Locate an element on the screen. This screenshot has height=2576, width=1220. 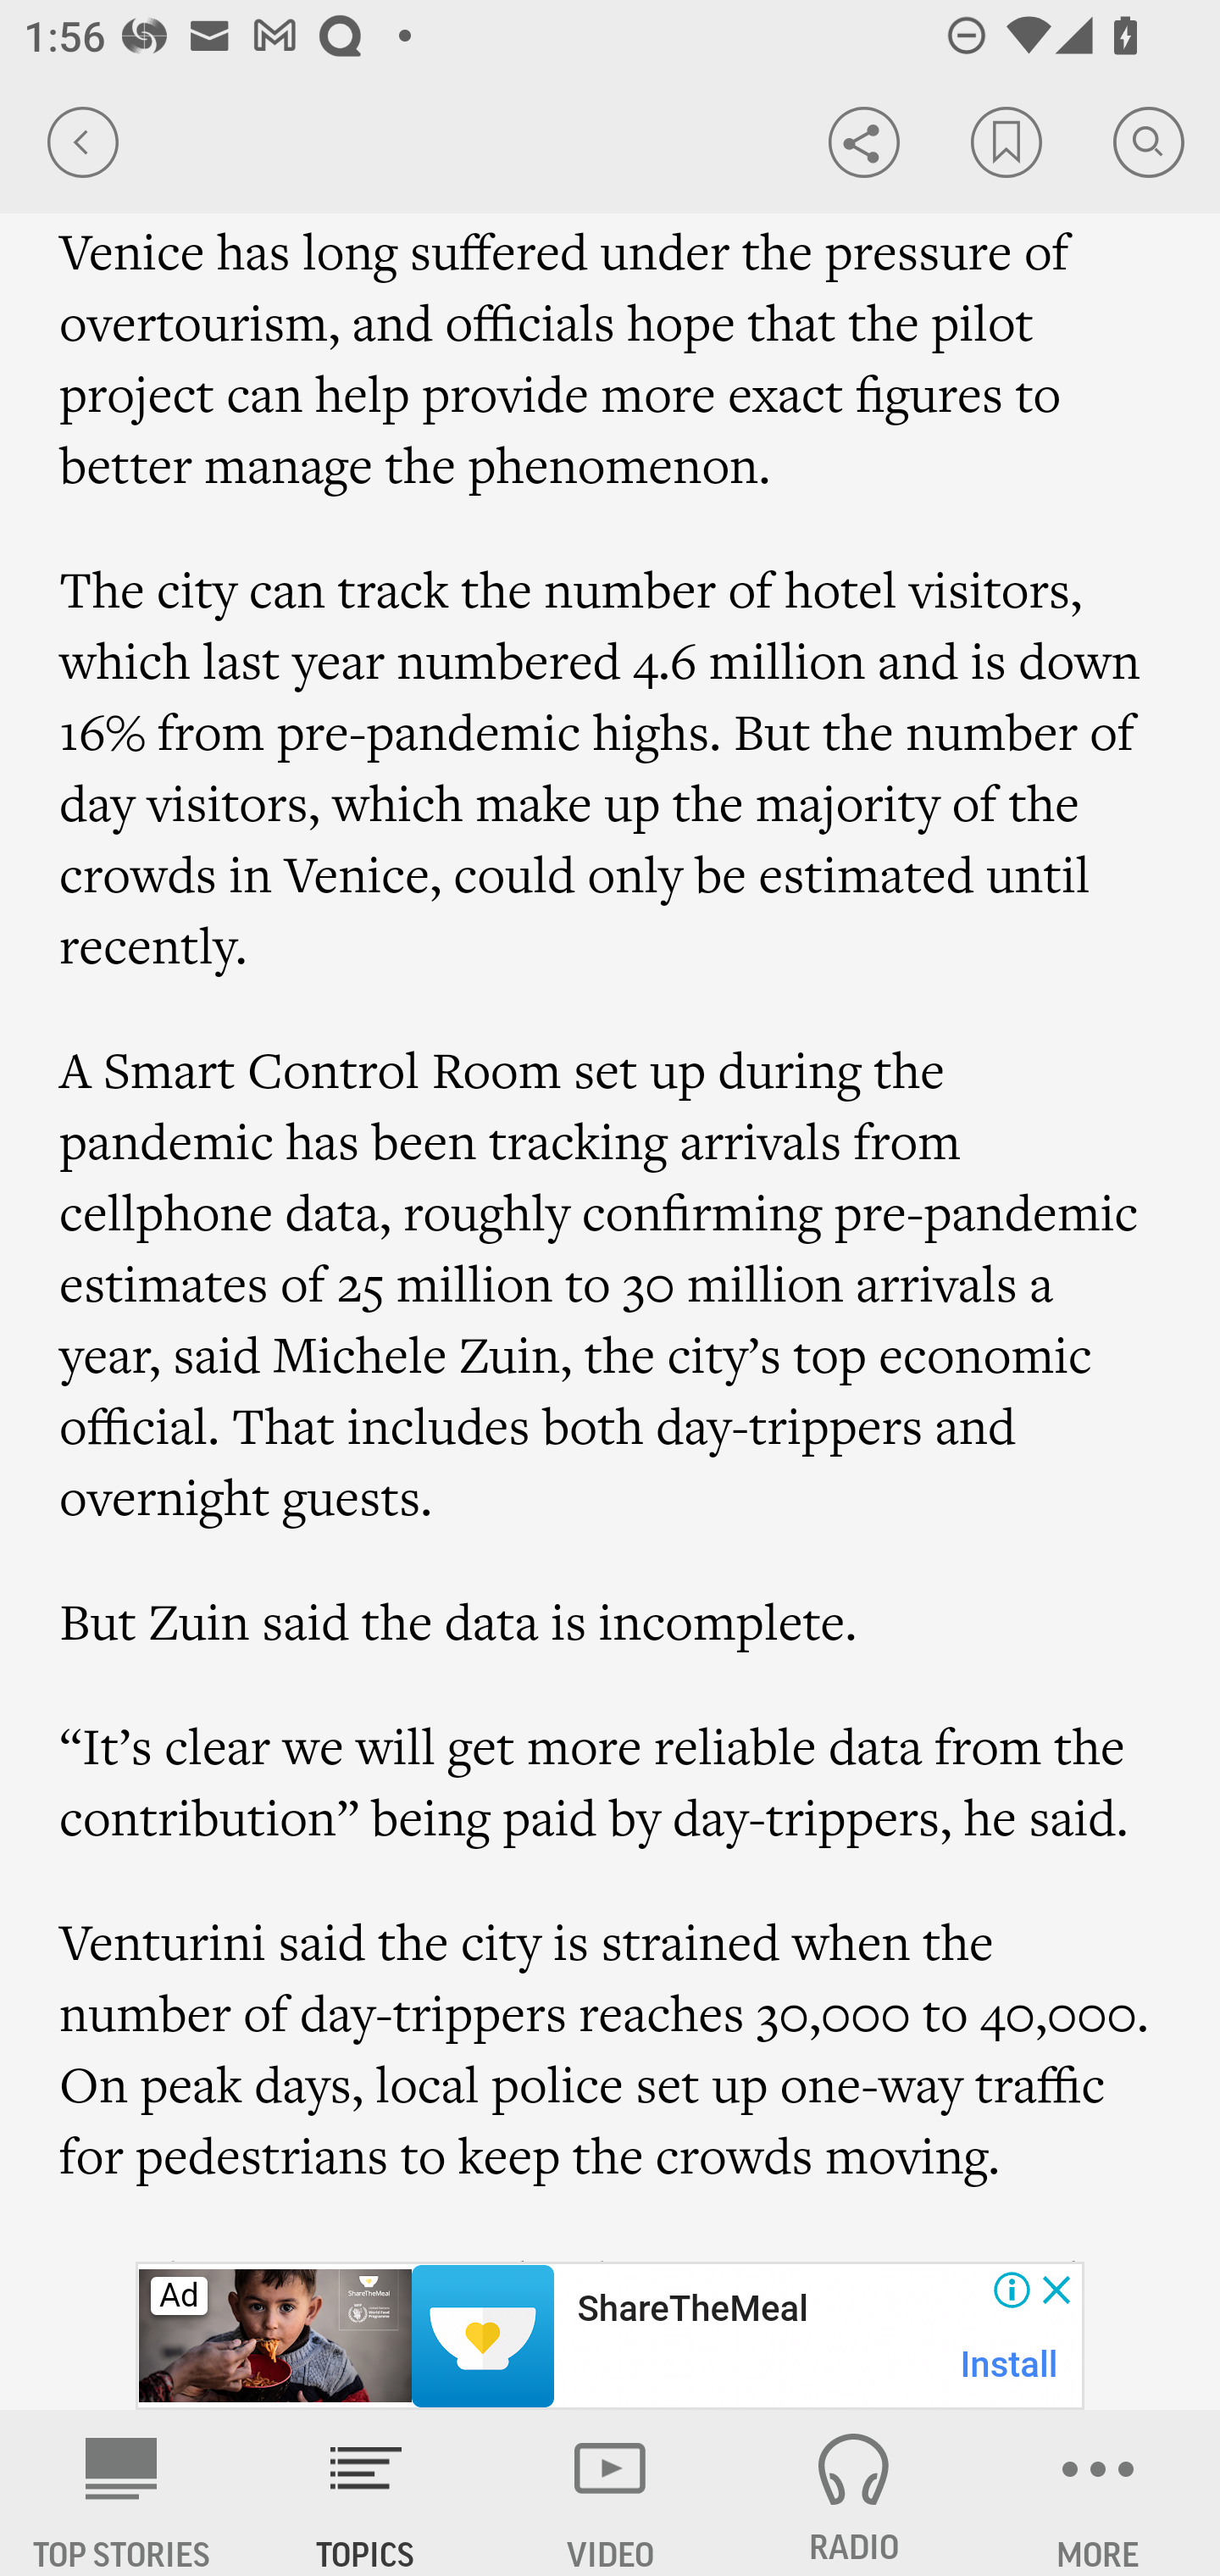
MORE is located at coordinates (1098, 2493).